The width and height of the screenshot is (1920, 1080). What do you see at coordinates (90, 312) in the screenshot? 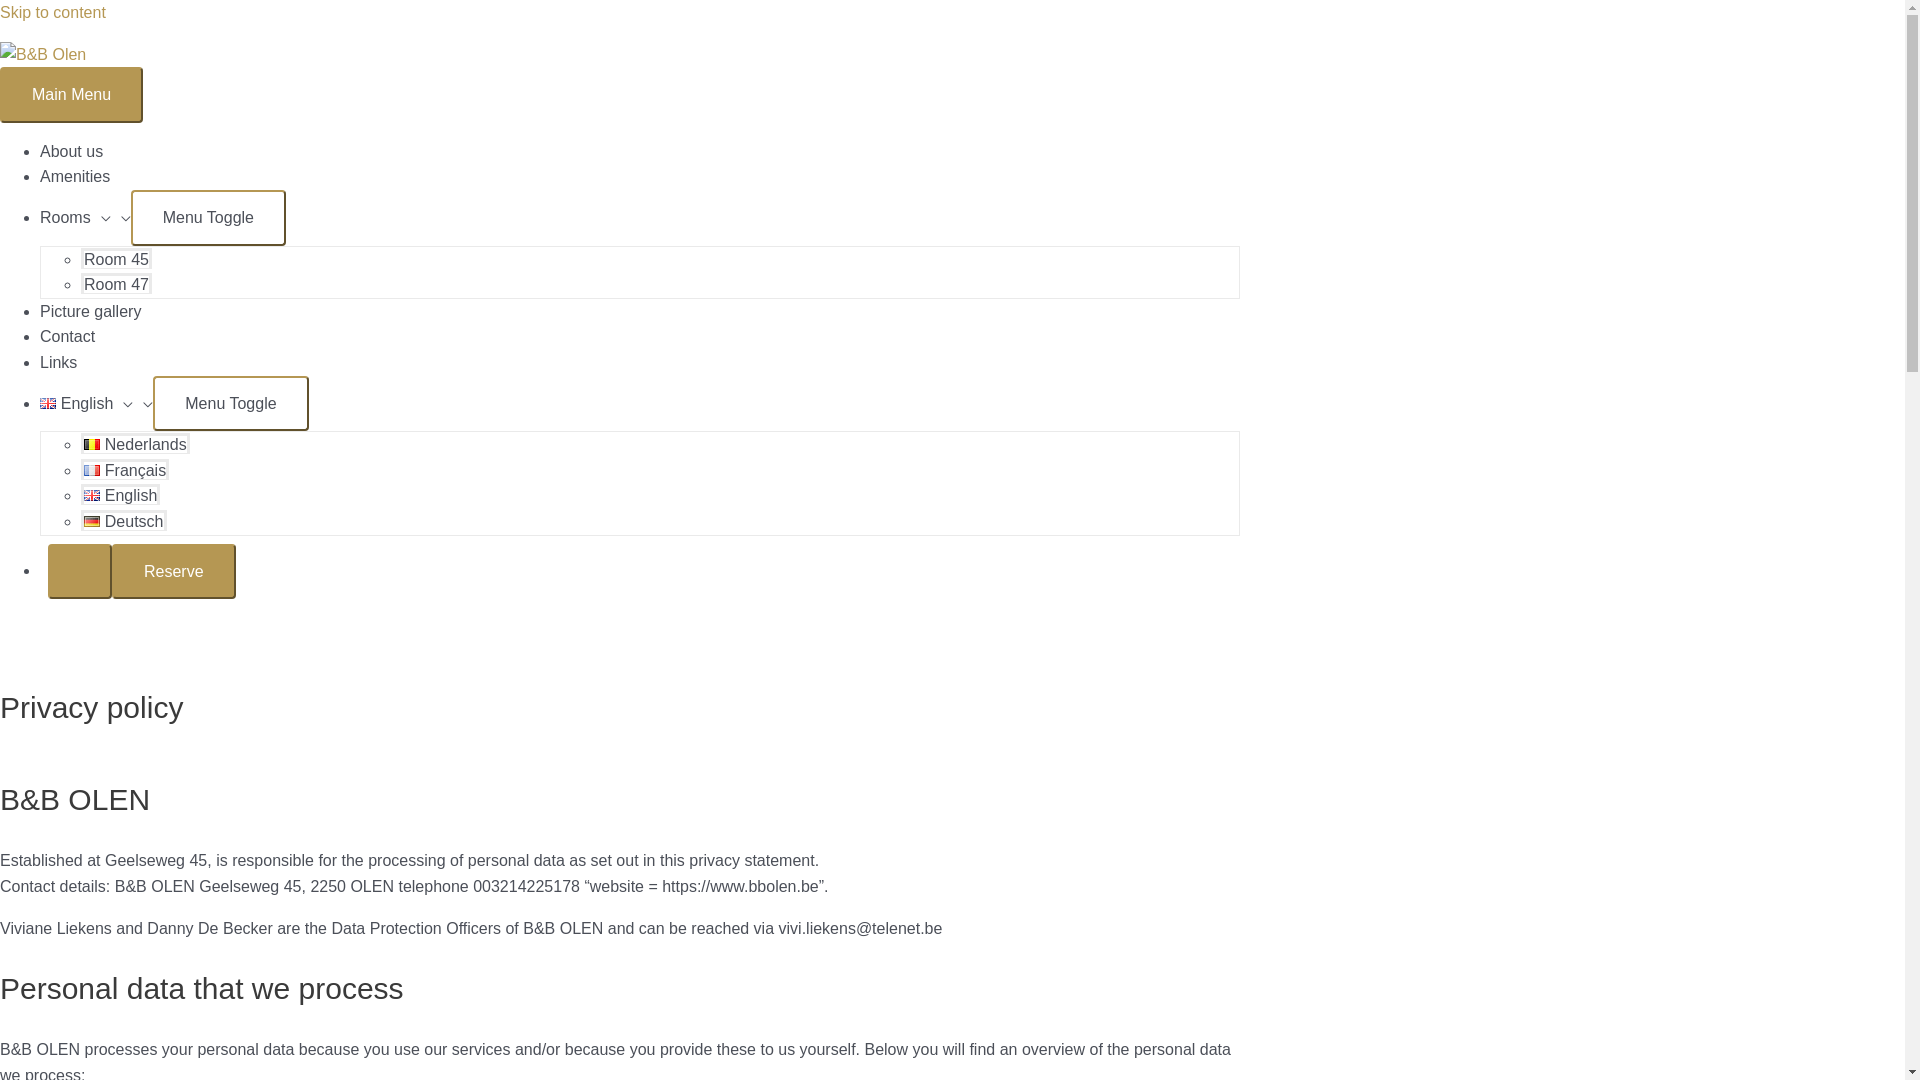
I see `Picture gallery` at bounding box center [90, 312].